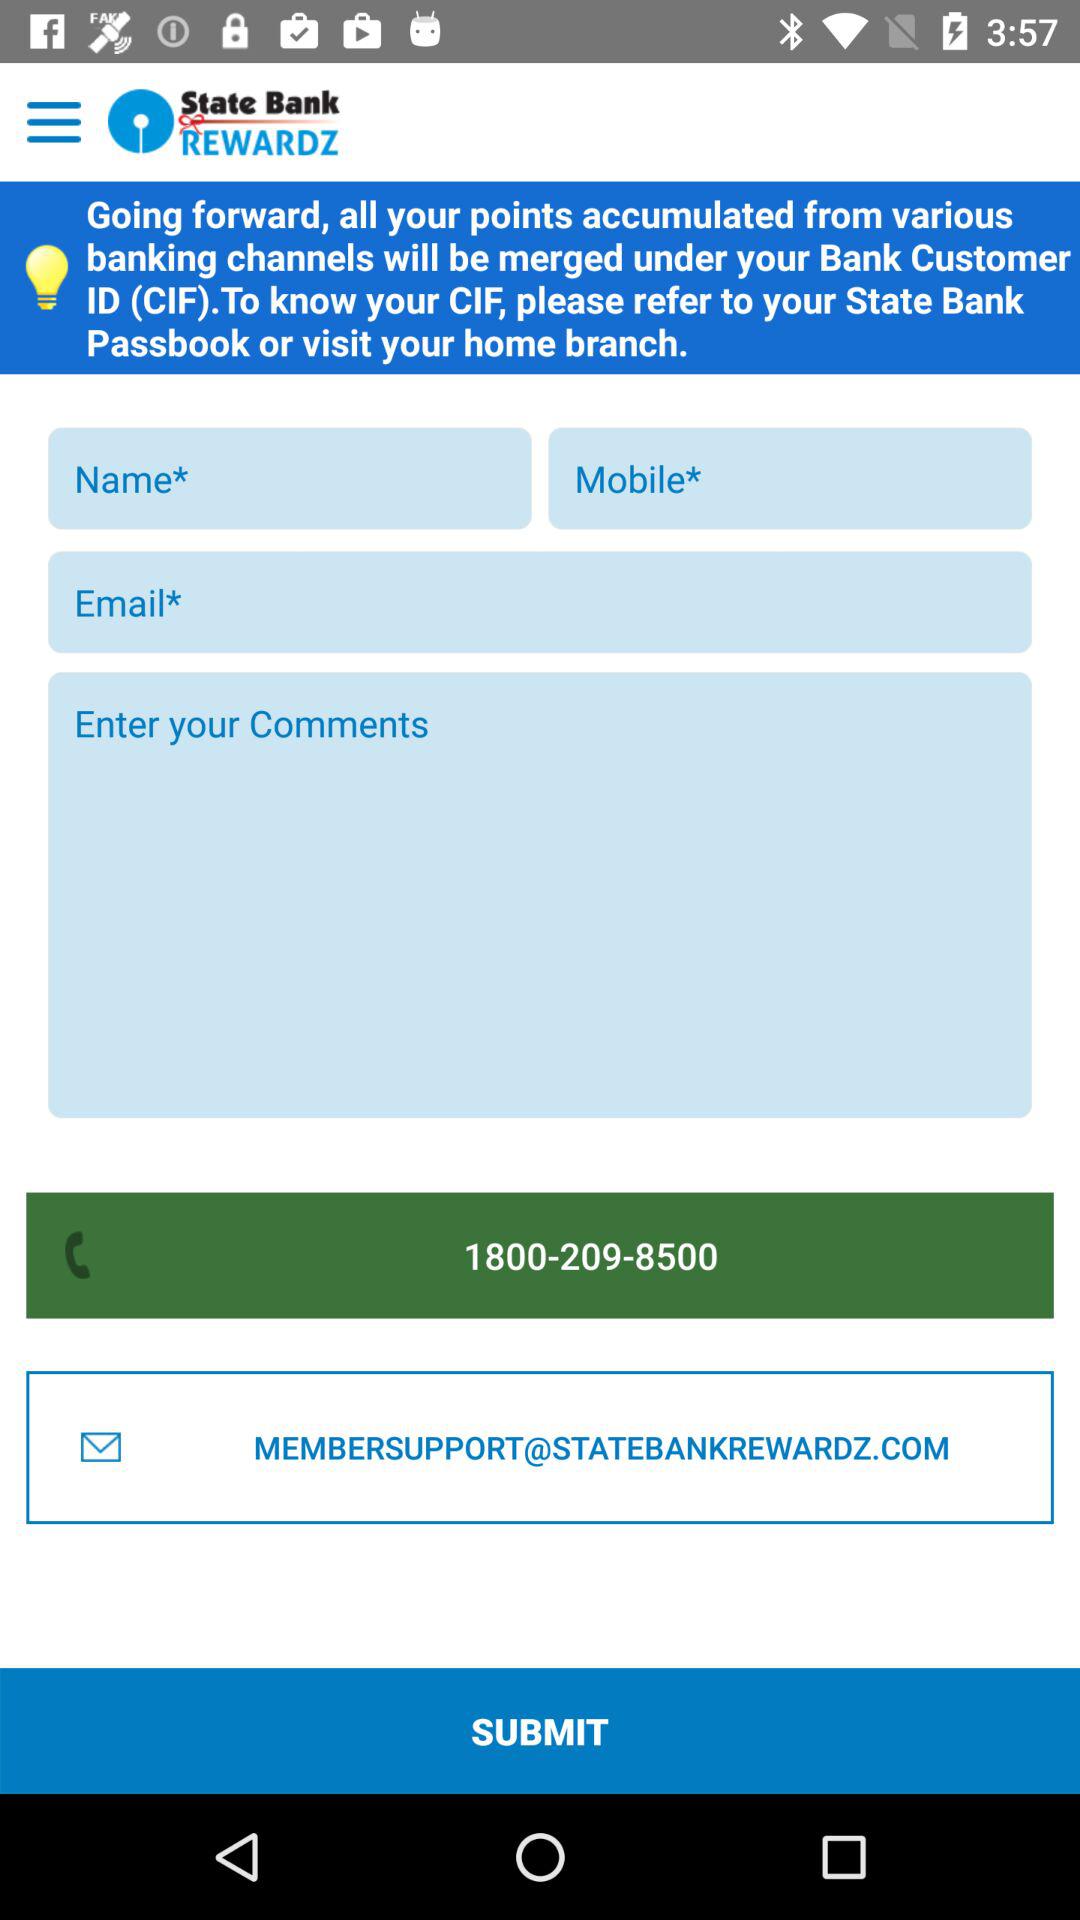 The height and width of the screenshot is (1920, 1080). Describe the element at coordinates (790, 478) in the screenshot. I see `mobile adding button` at that location.